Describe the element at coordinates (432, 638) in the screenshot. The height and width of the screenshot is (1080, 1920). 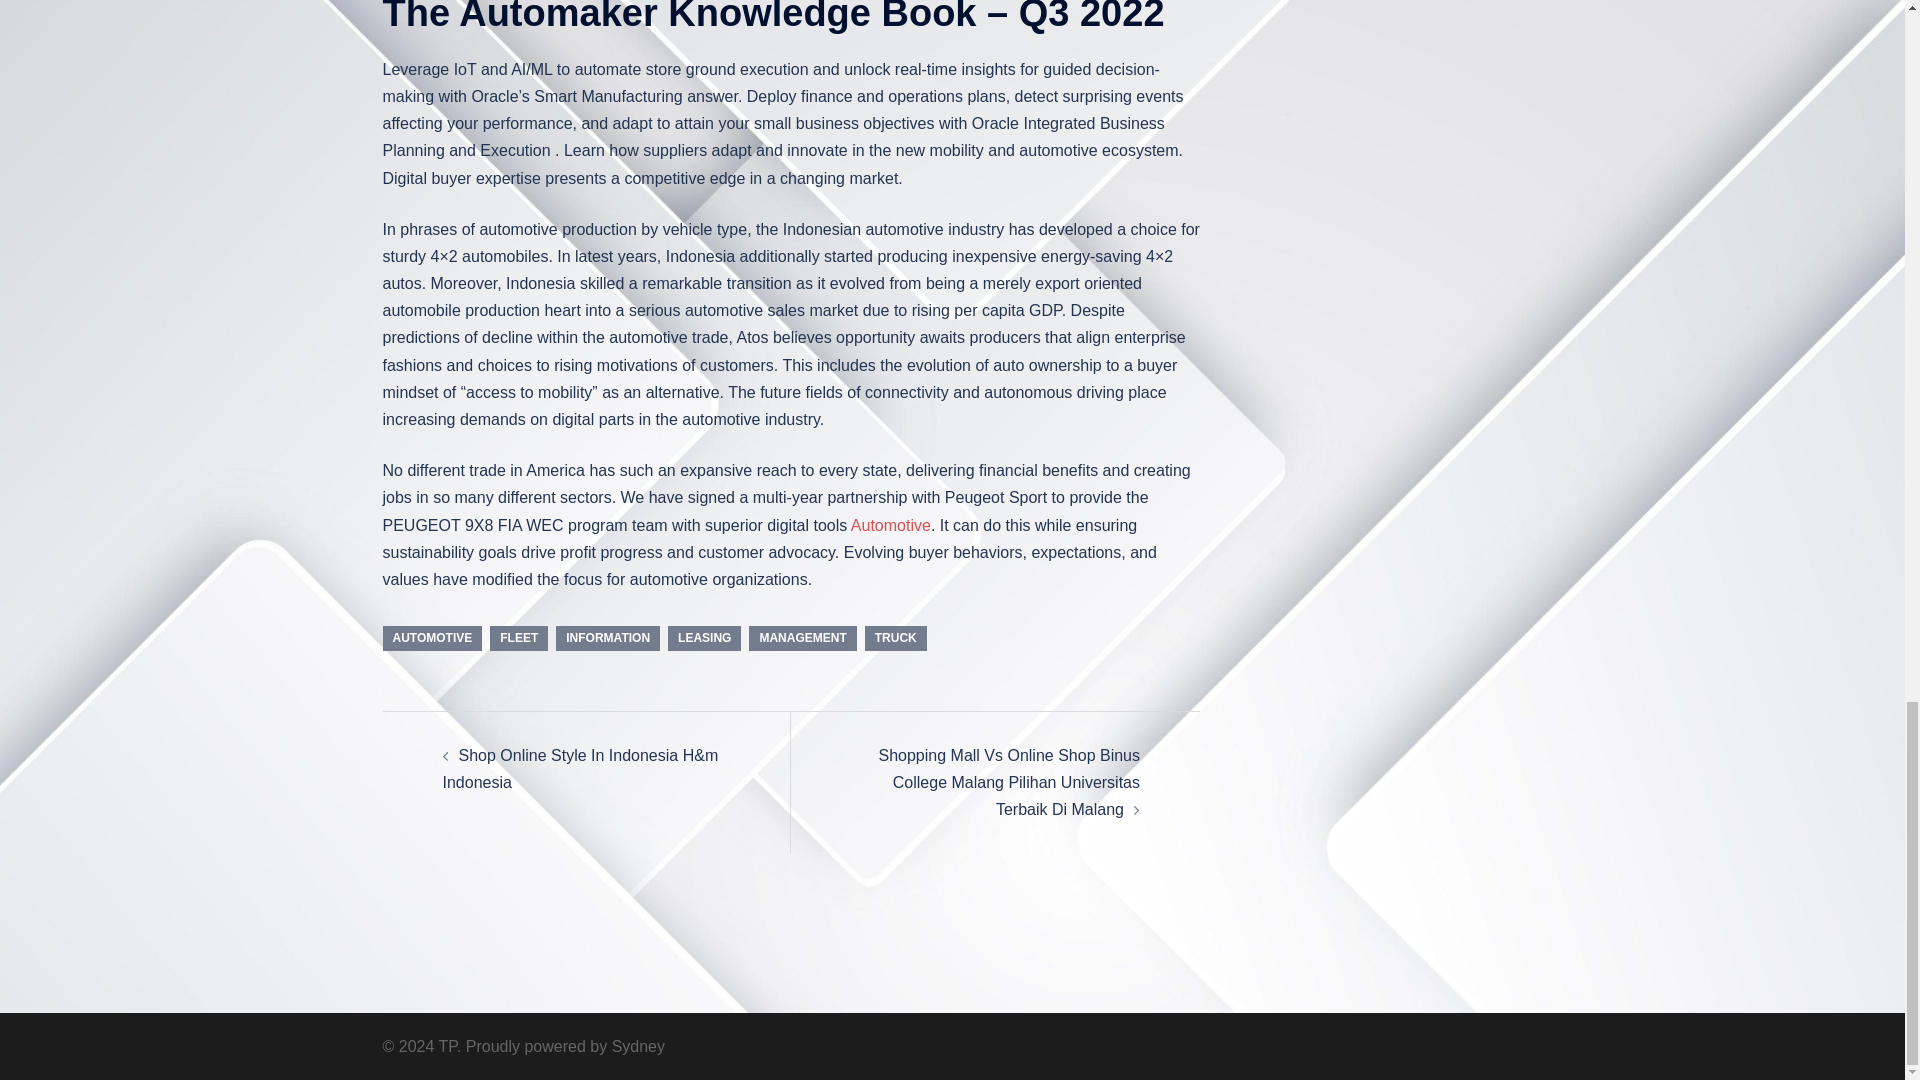
I see `AUTOMOTIVE` at that location.